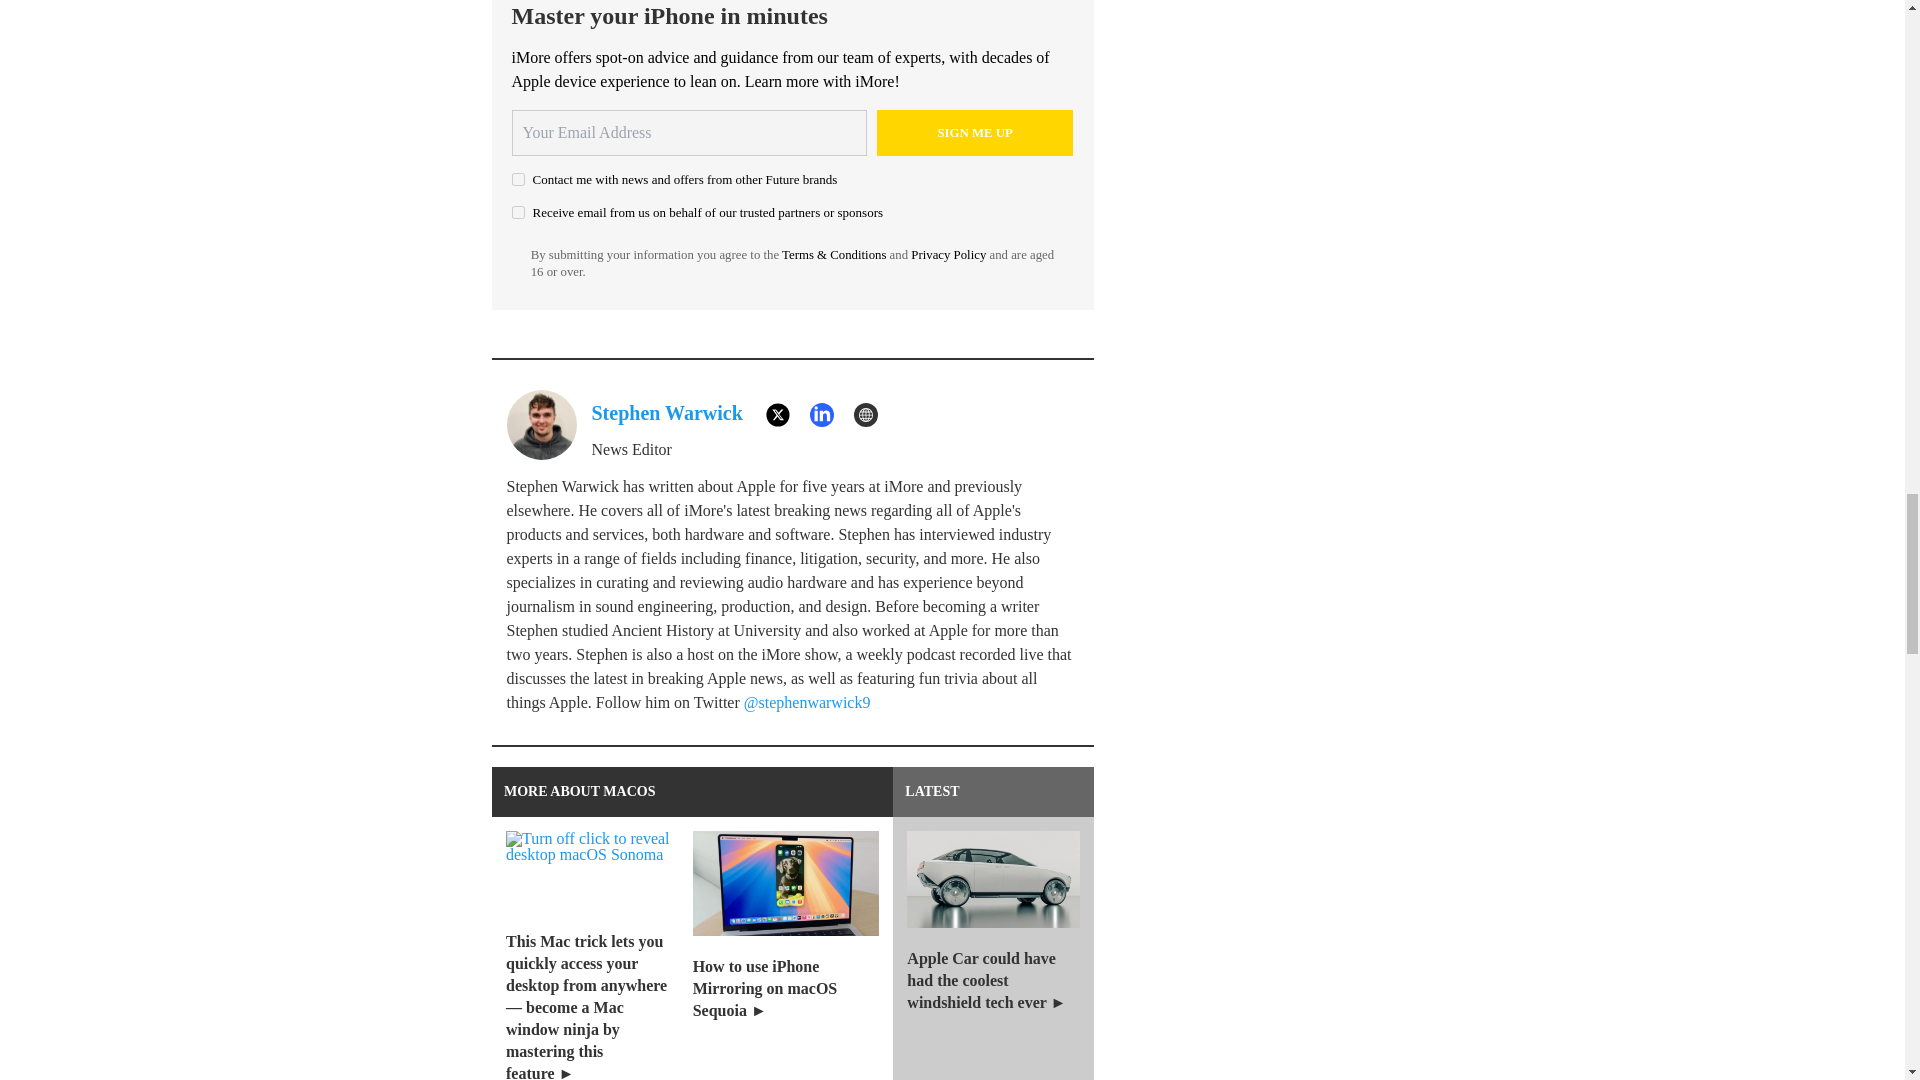 The height and width of the screenshot is (1080, 1920). I want to click on on, so click(518, 212).